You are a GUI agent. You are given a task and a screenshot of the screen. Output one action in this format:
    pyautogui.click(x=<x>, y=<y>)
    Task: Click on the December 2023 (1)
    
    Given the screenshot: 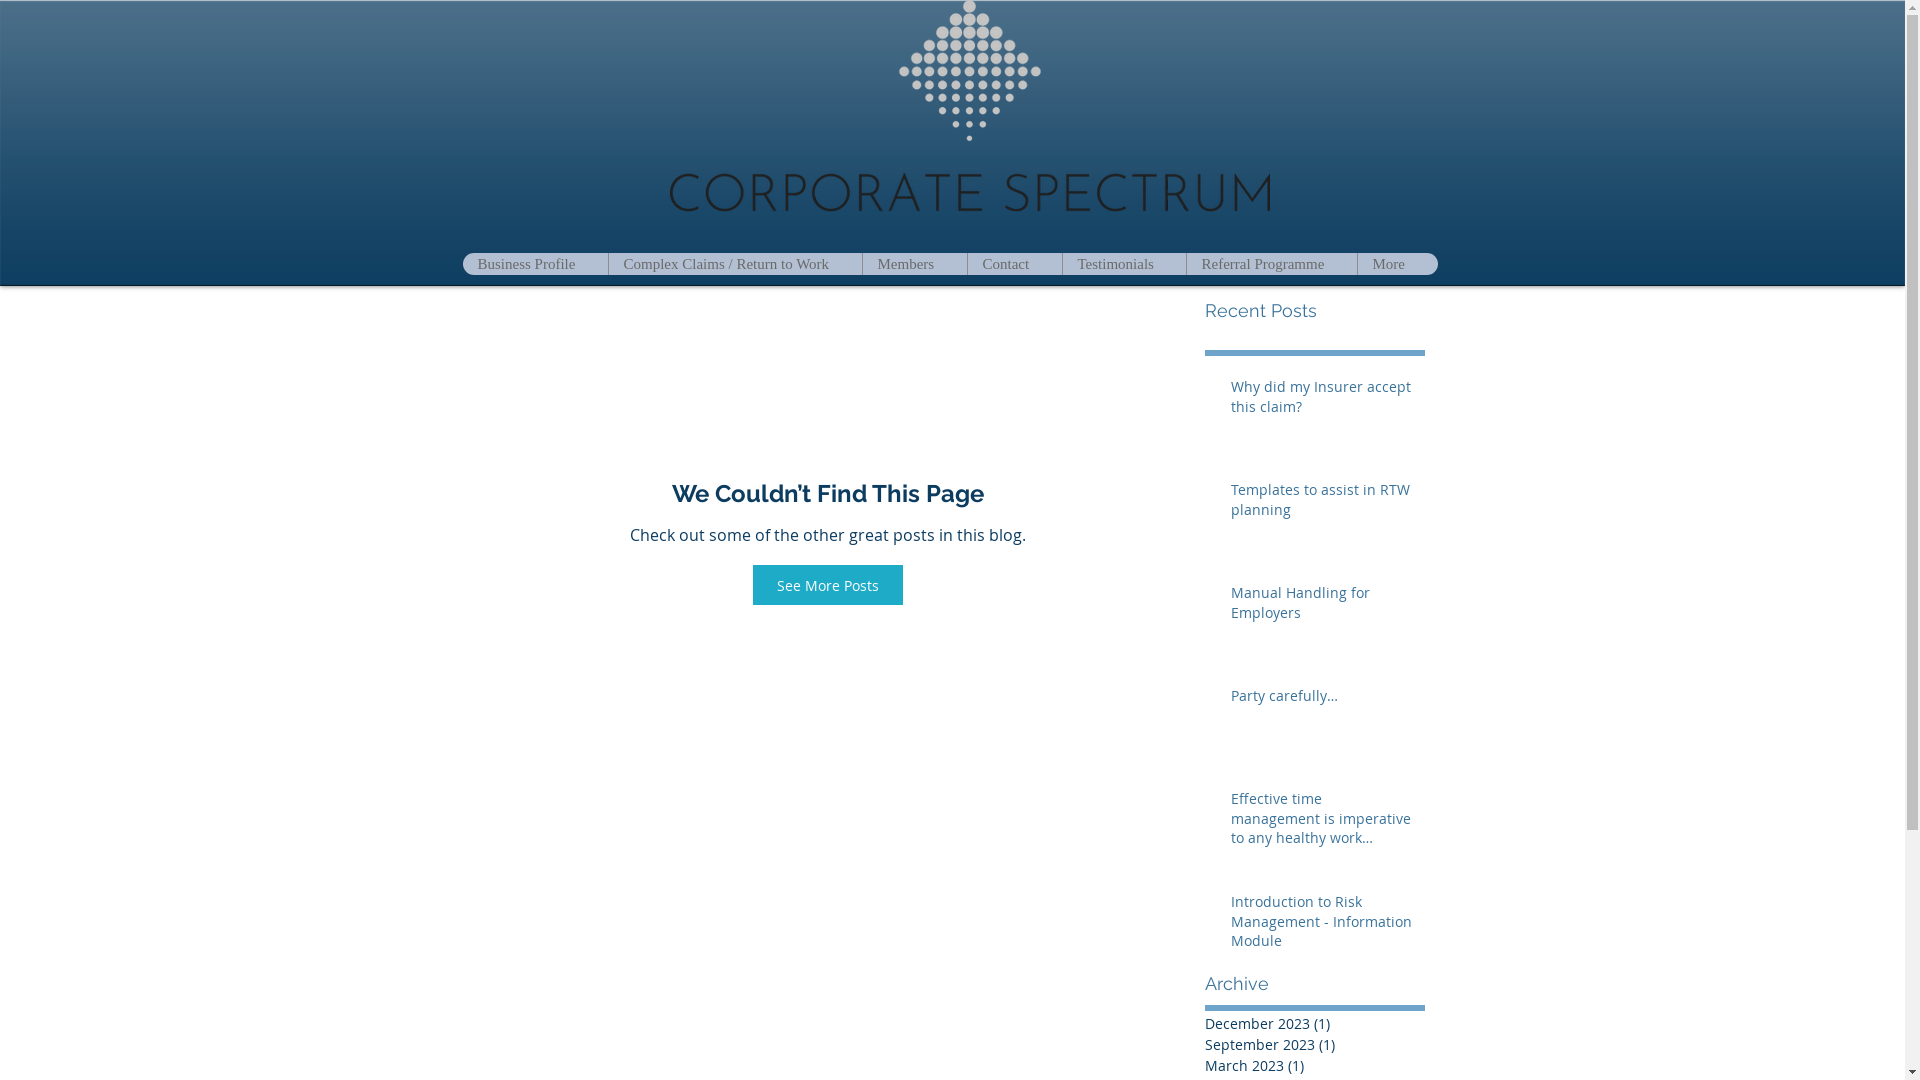 What is the action you would take?
    pyautogui.click(x=1309, y=1024)
    